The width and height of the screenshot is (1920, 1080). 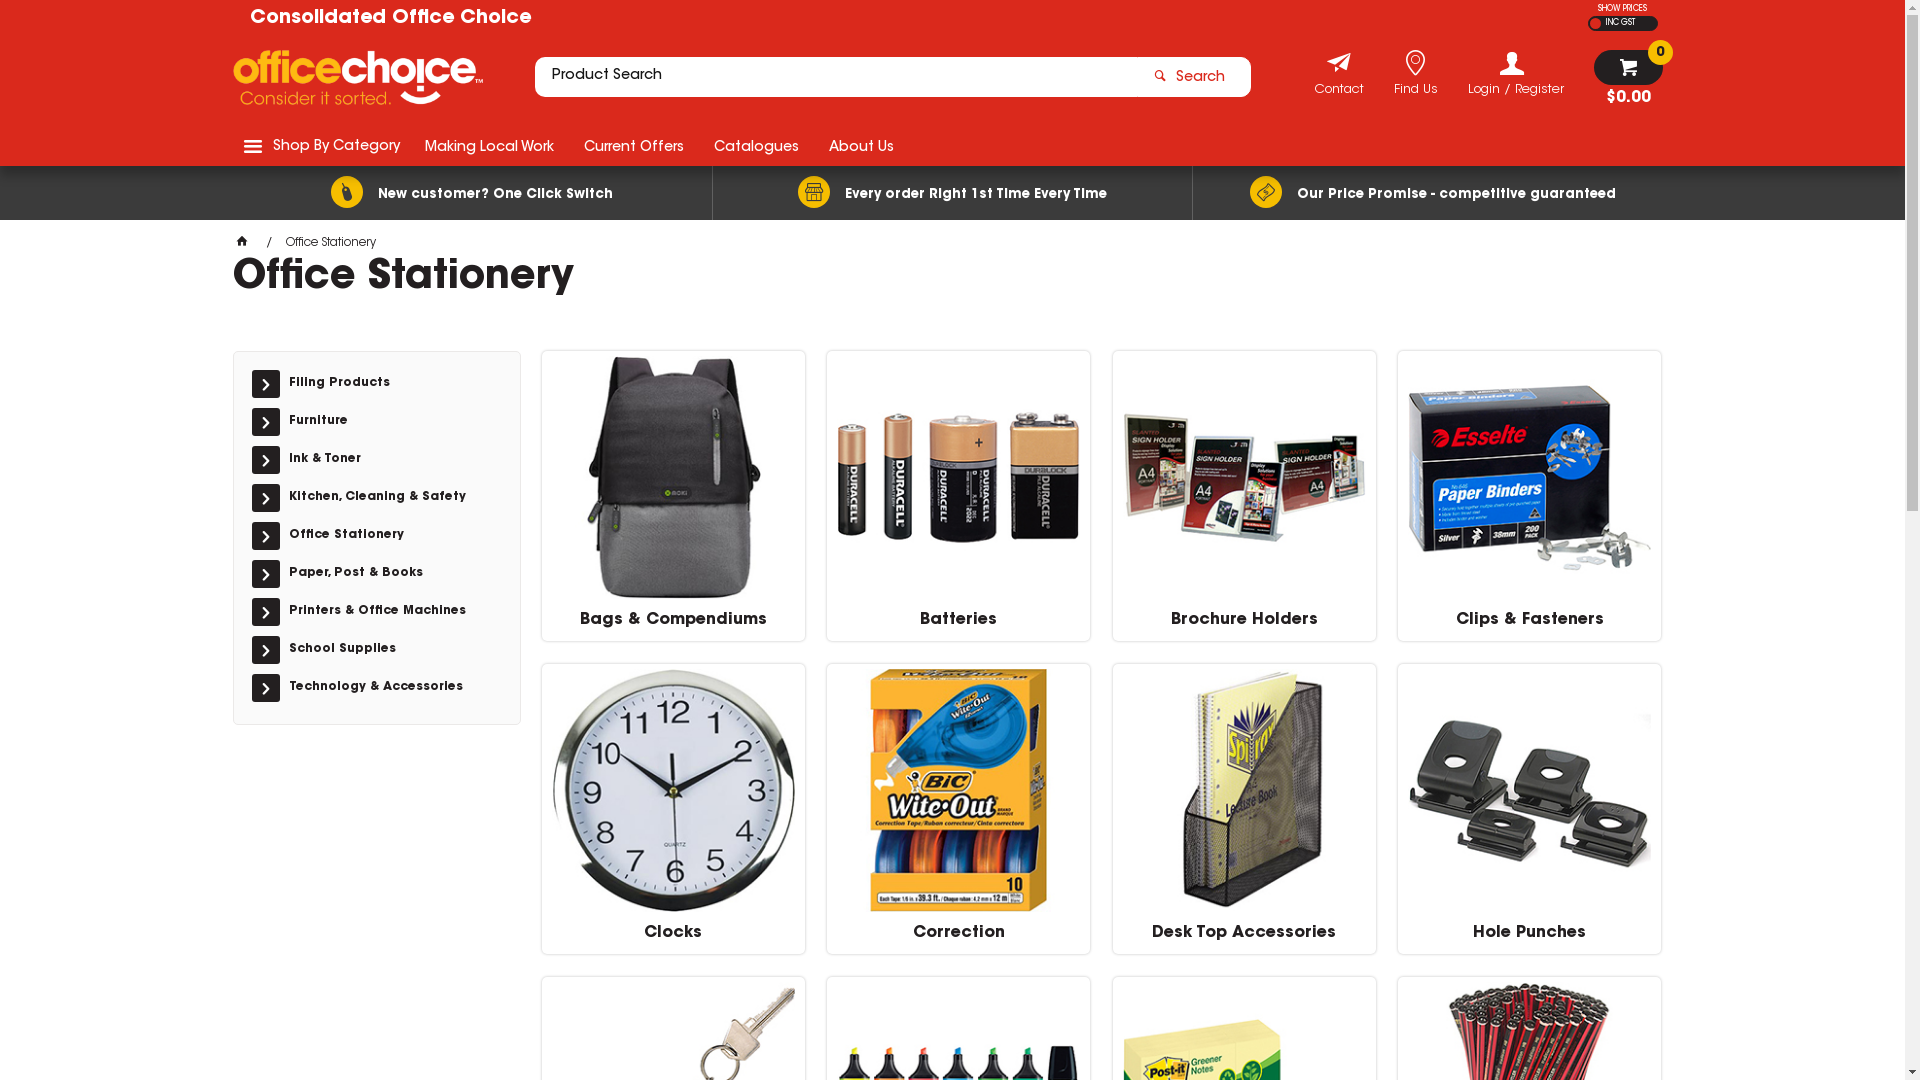 What do you see at coordinates (862, 146) in the screenshot?
I see `About Us` at bounding box center [862, 146].